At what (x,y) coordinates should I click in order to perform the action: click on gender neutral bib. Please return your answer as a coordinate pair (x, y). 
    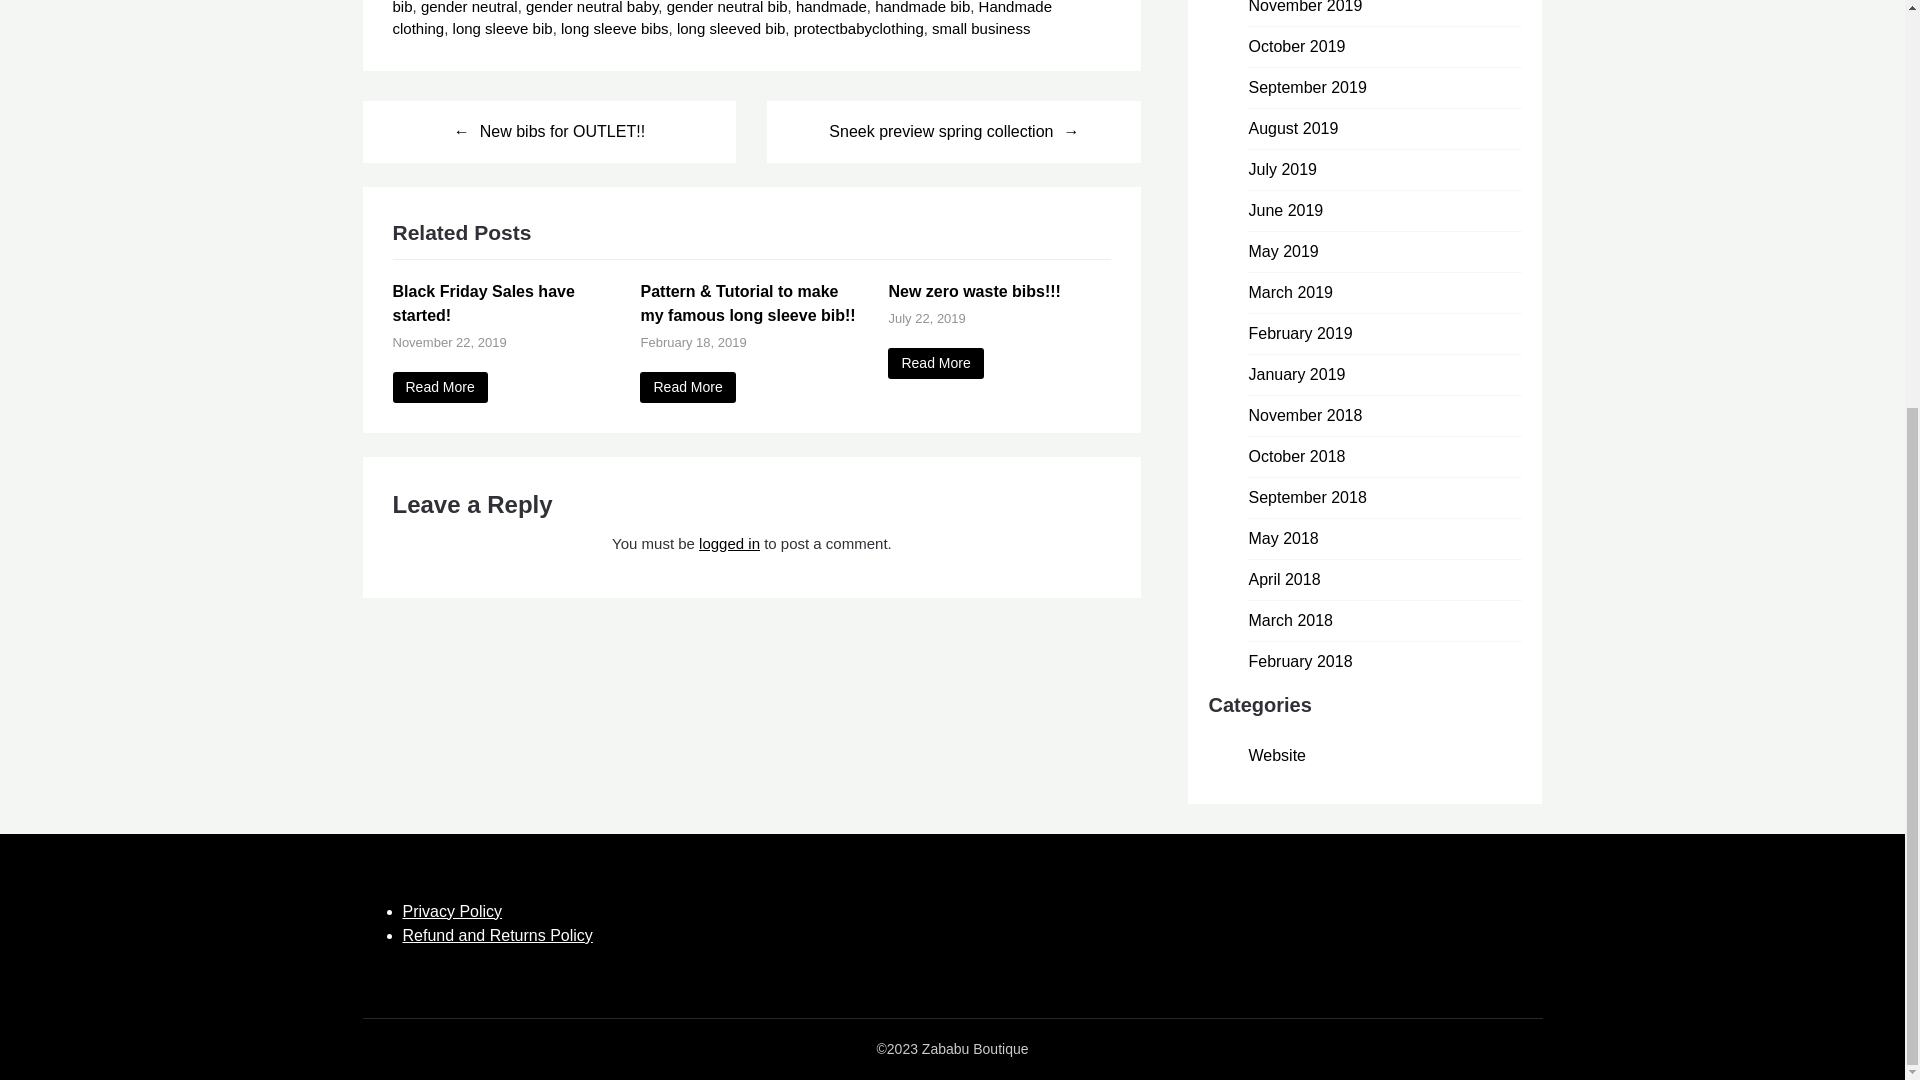
    Looking at the image, I should click on (726, 7).